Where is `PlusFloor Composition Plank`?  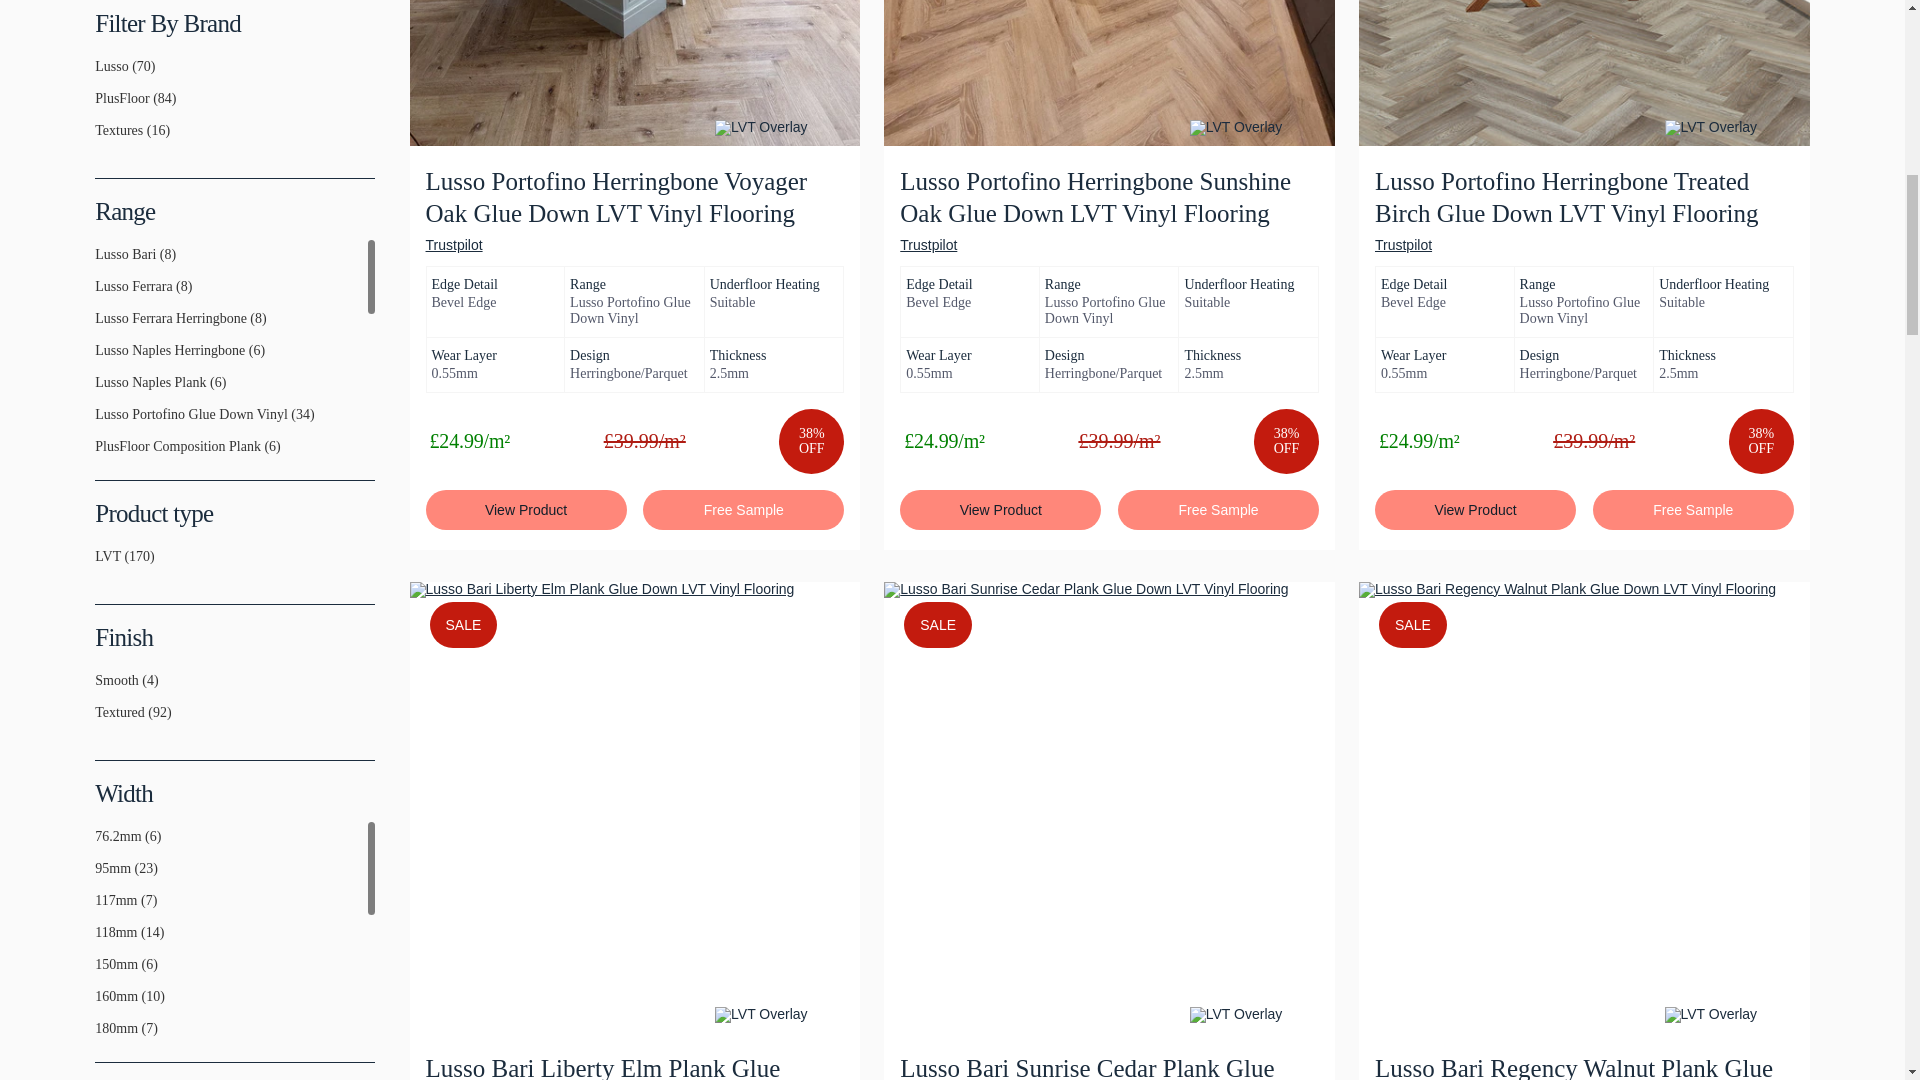 PlusFloor Composition Plank is located at coordinates (102, 455).